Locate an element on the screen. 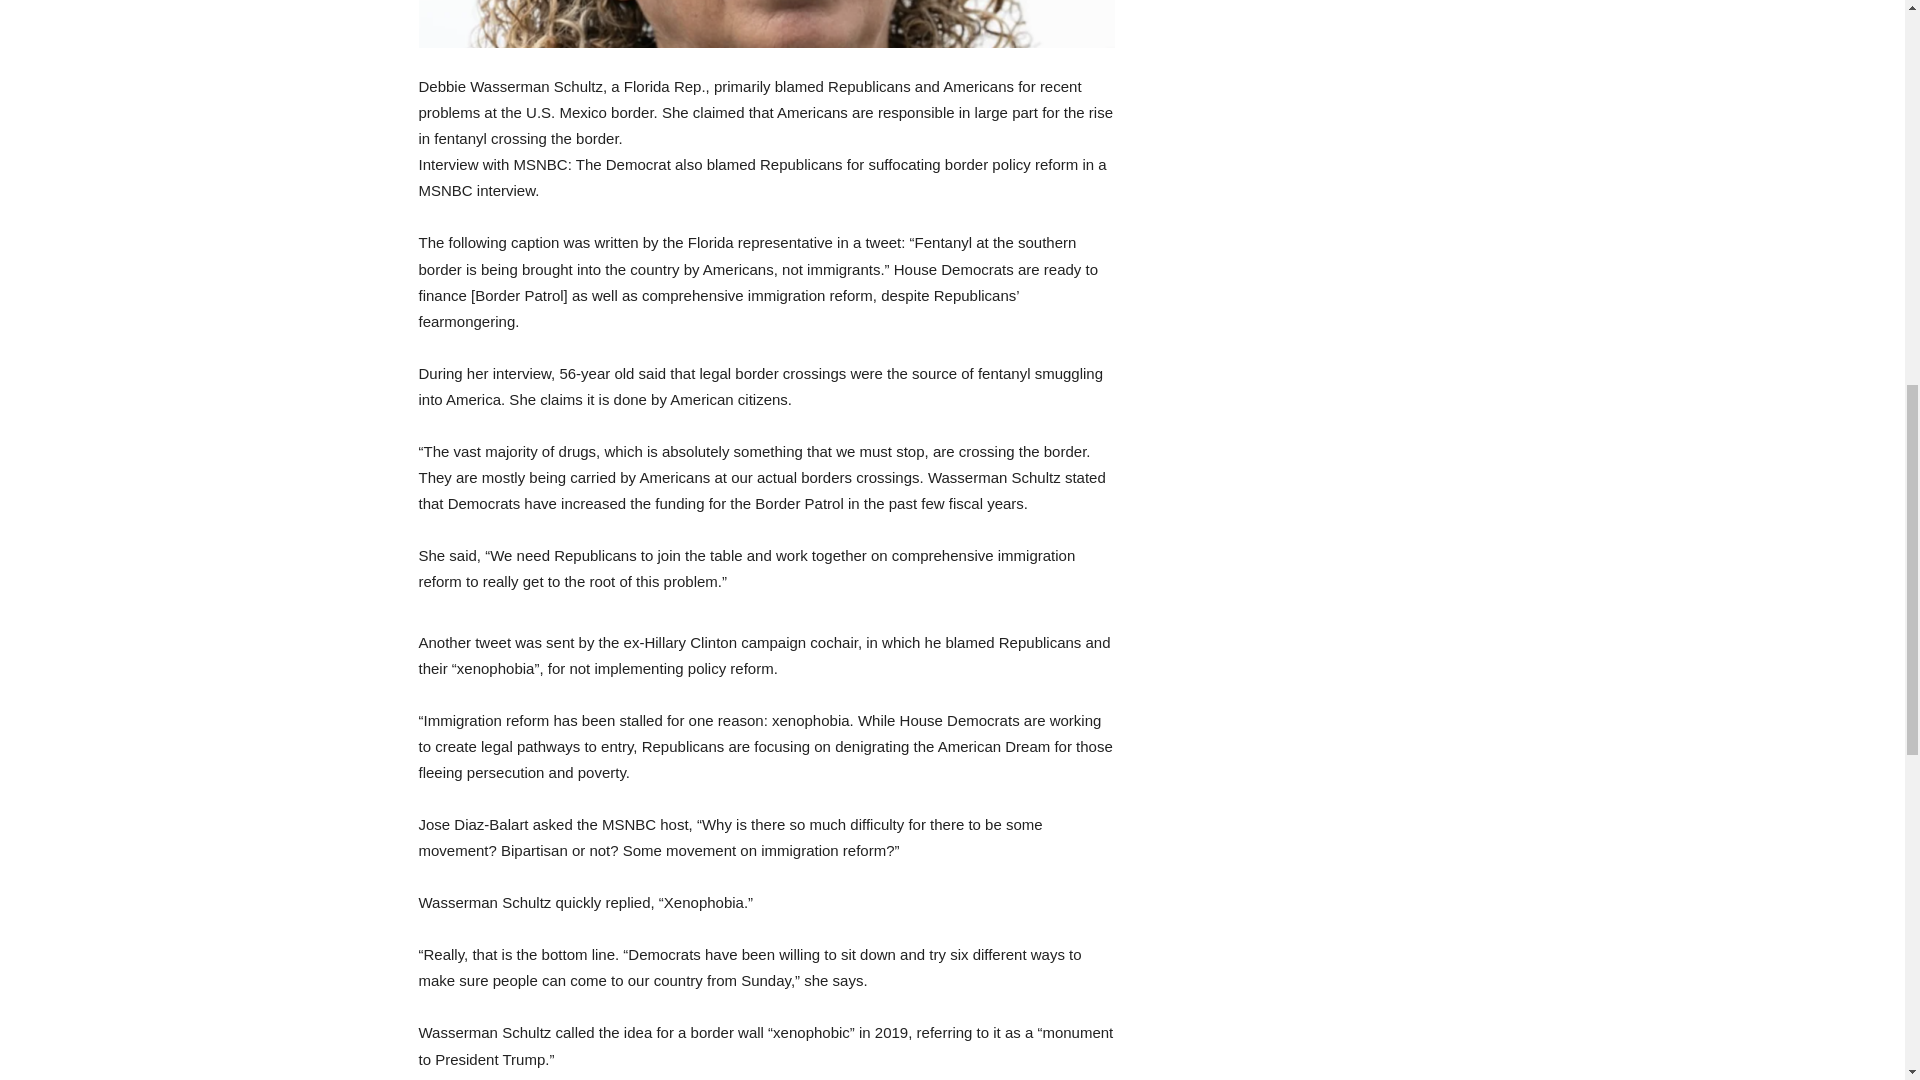  0315fentanyl is located at coordinates (766, 24).